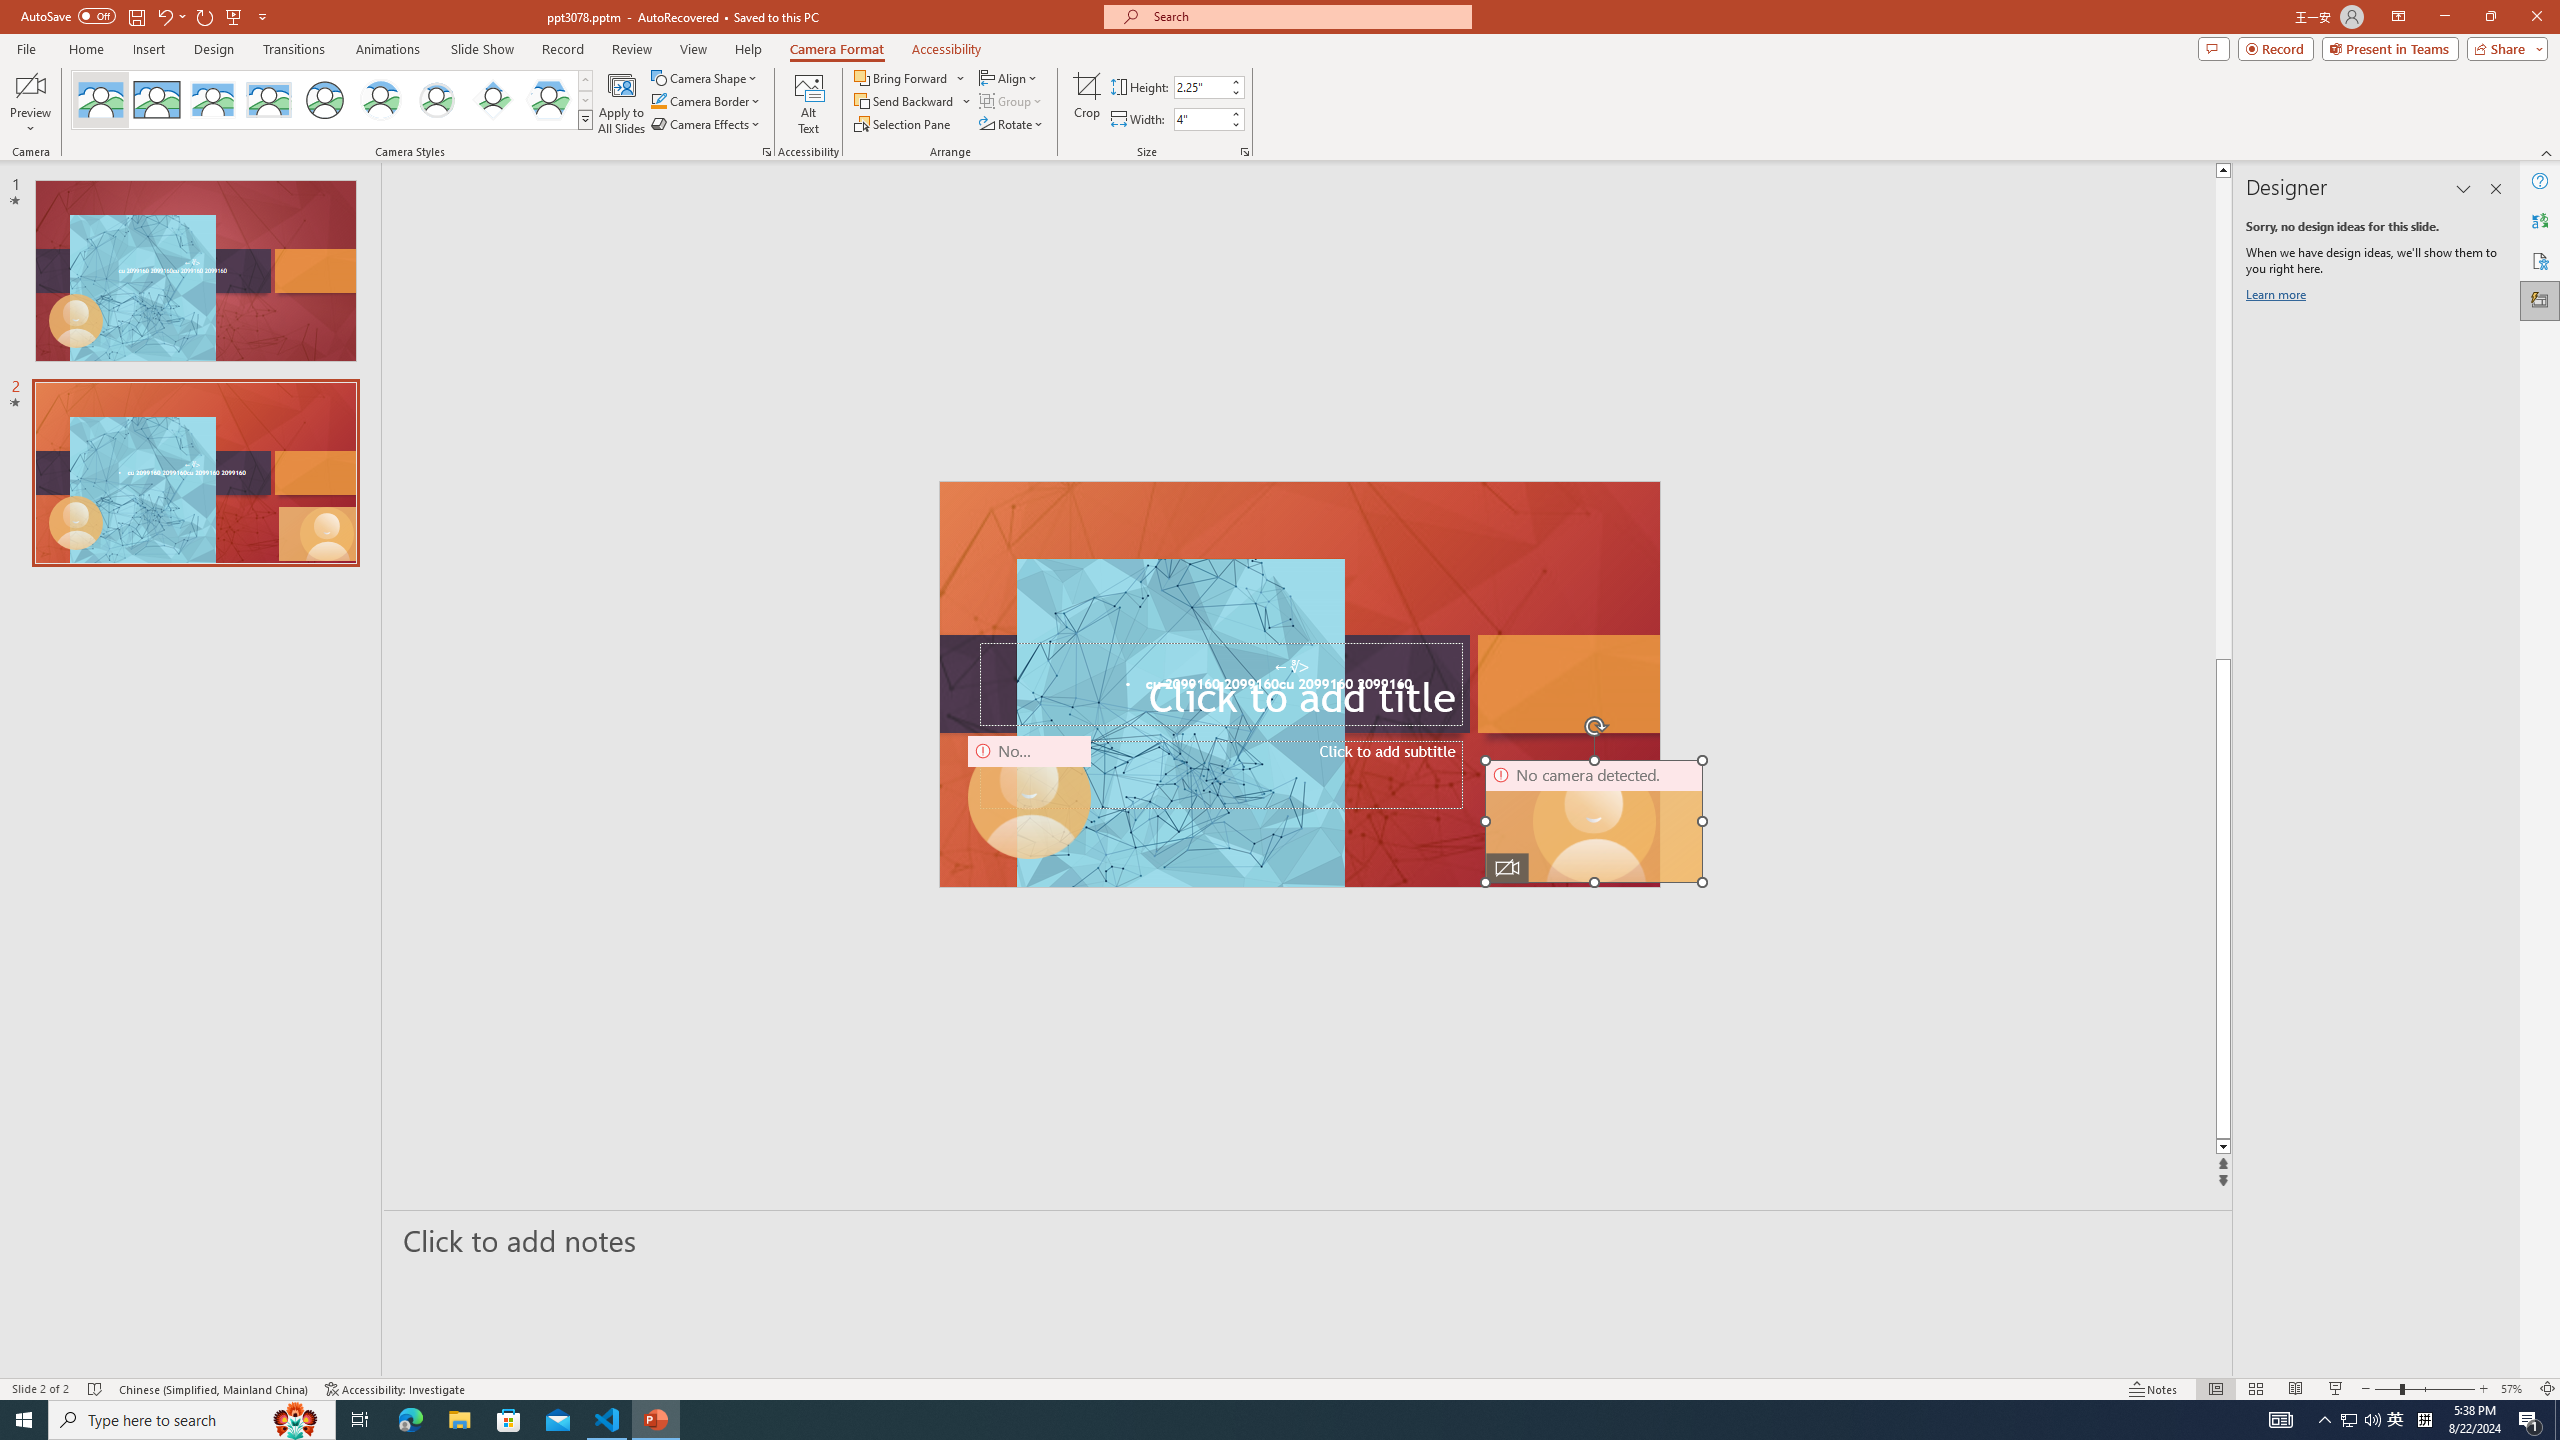  What do you see at coordinates (708, 124) in the screenshot?
I see `Camera Effects` at bounding box center [708, 124].